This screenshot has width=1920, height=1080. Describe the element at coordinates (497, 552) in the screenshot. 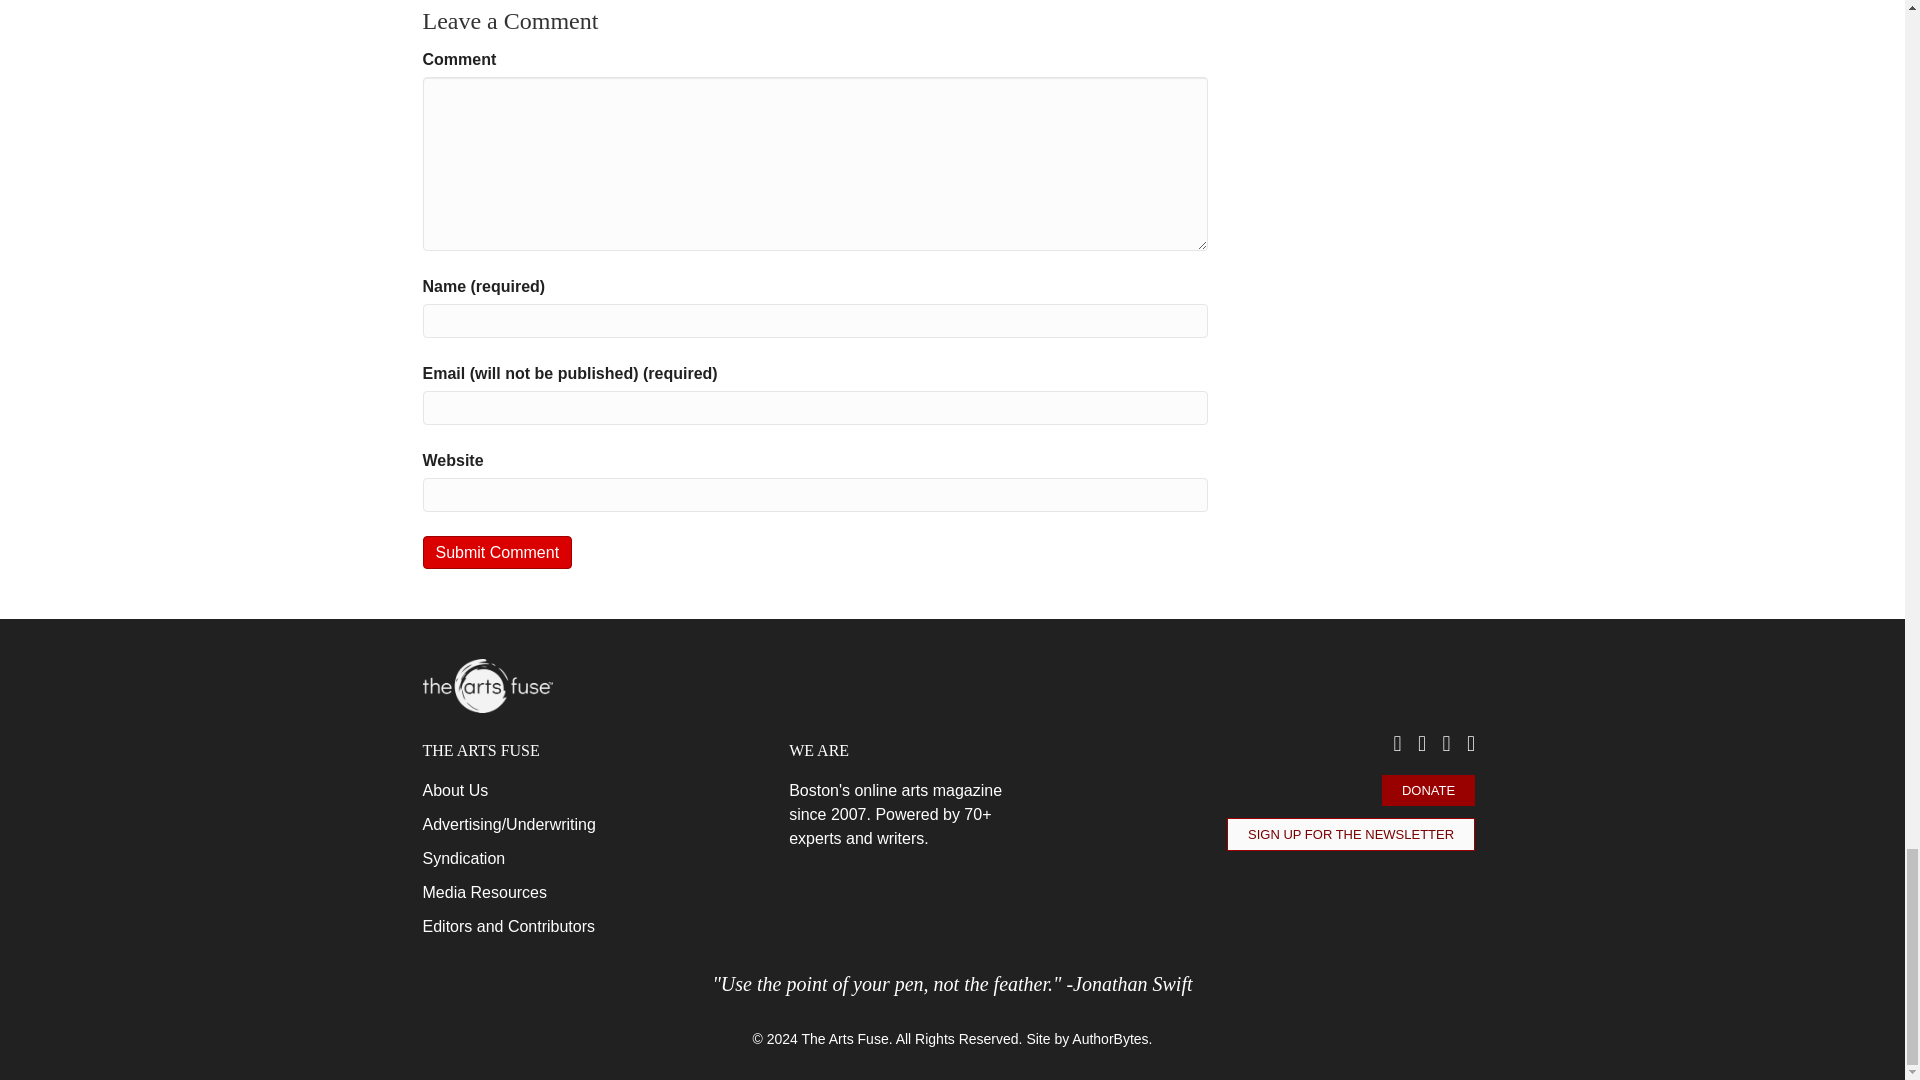

I see `Submit Comment` at that location.